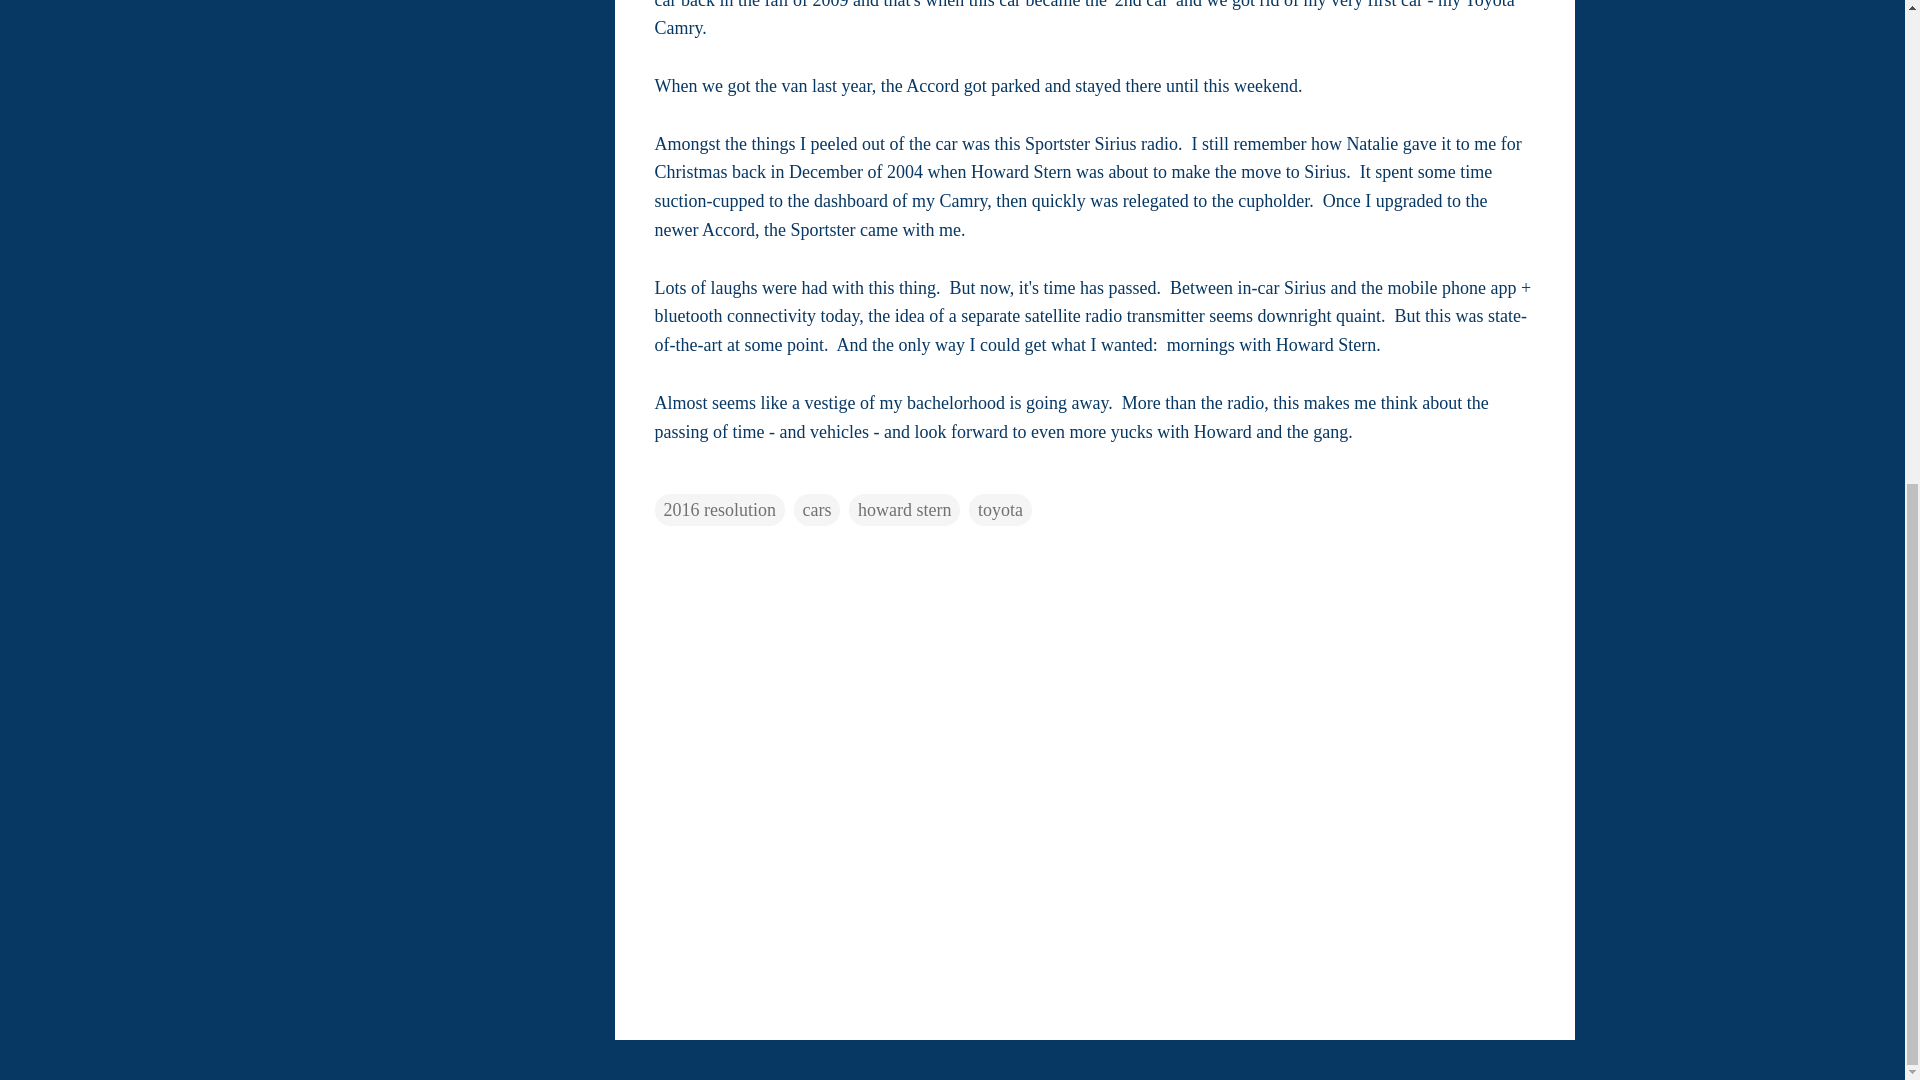 This screenshot has height=1080, width=1920. What do you see at coordinates (720, 509) in the screenshot?
I see `2016 resolution` at bounding box center [720, 509].